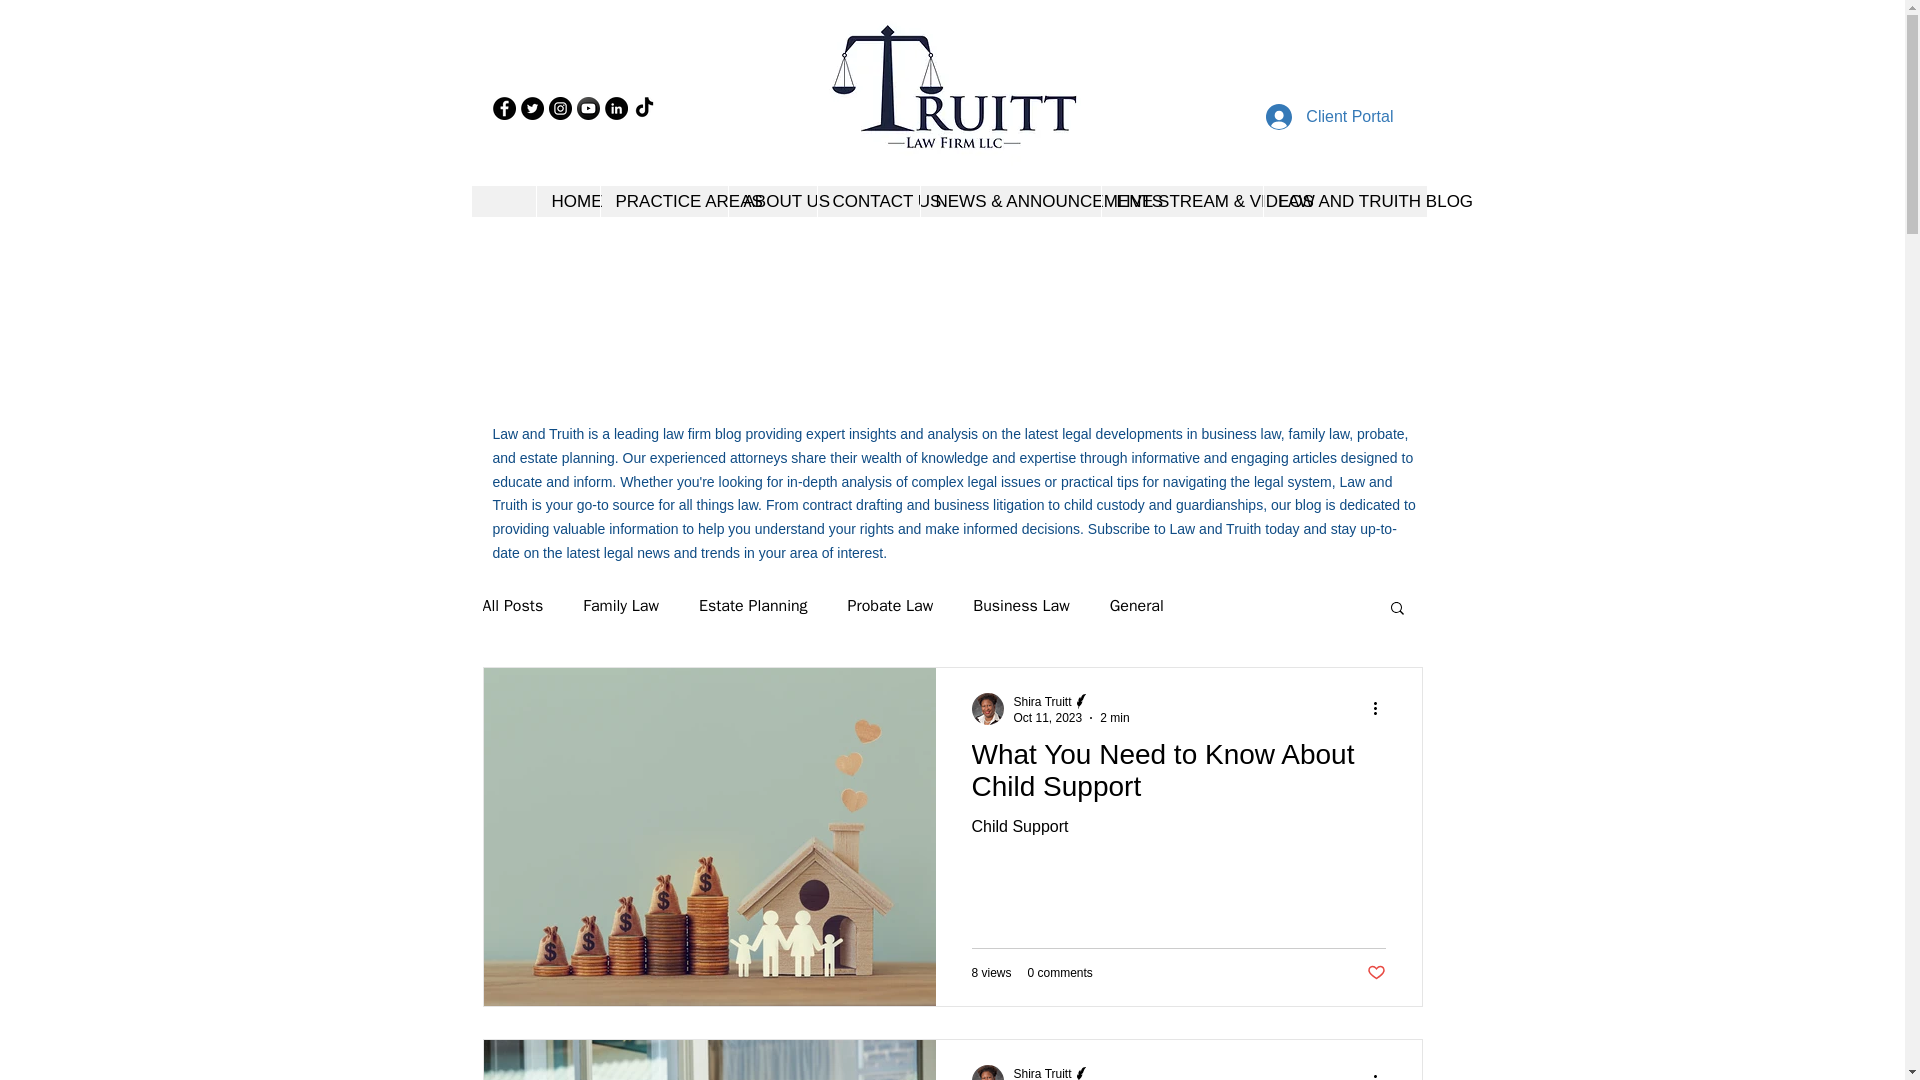 The width and height of the screenshot is (1920, 1080). I want to click on Client Portal, so click(1329, 117).